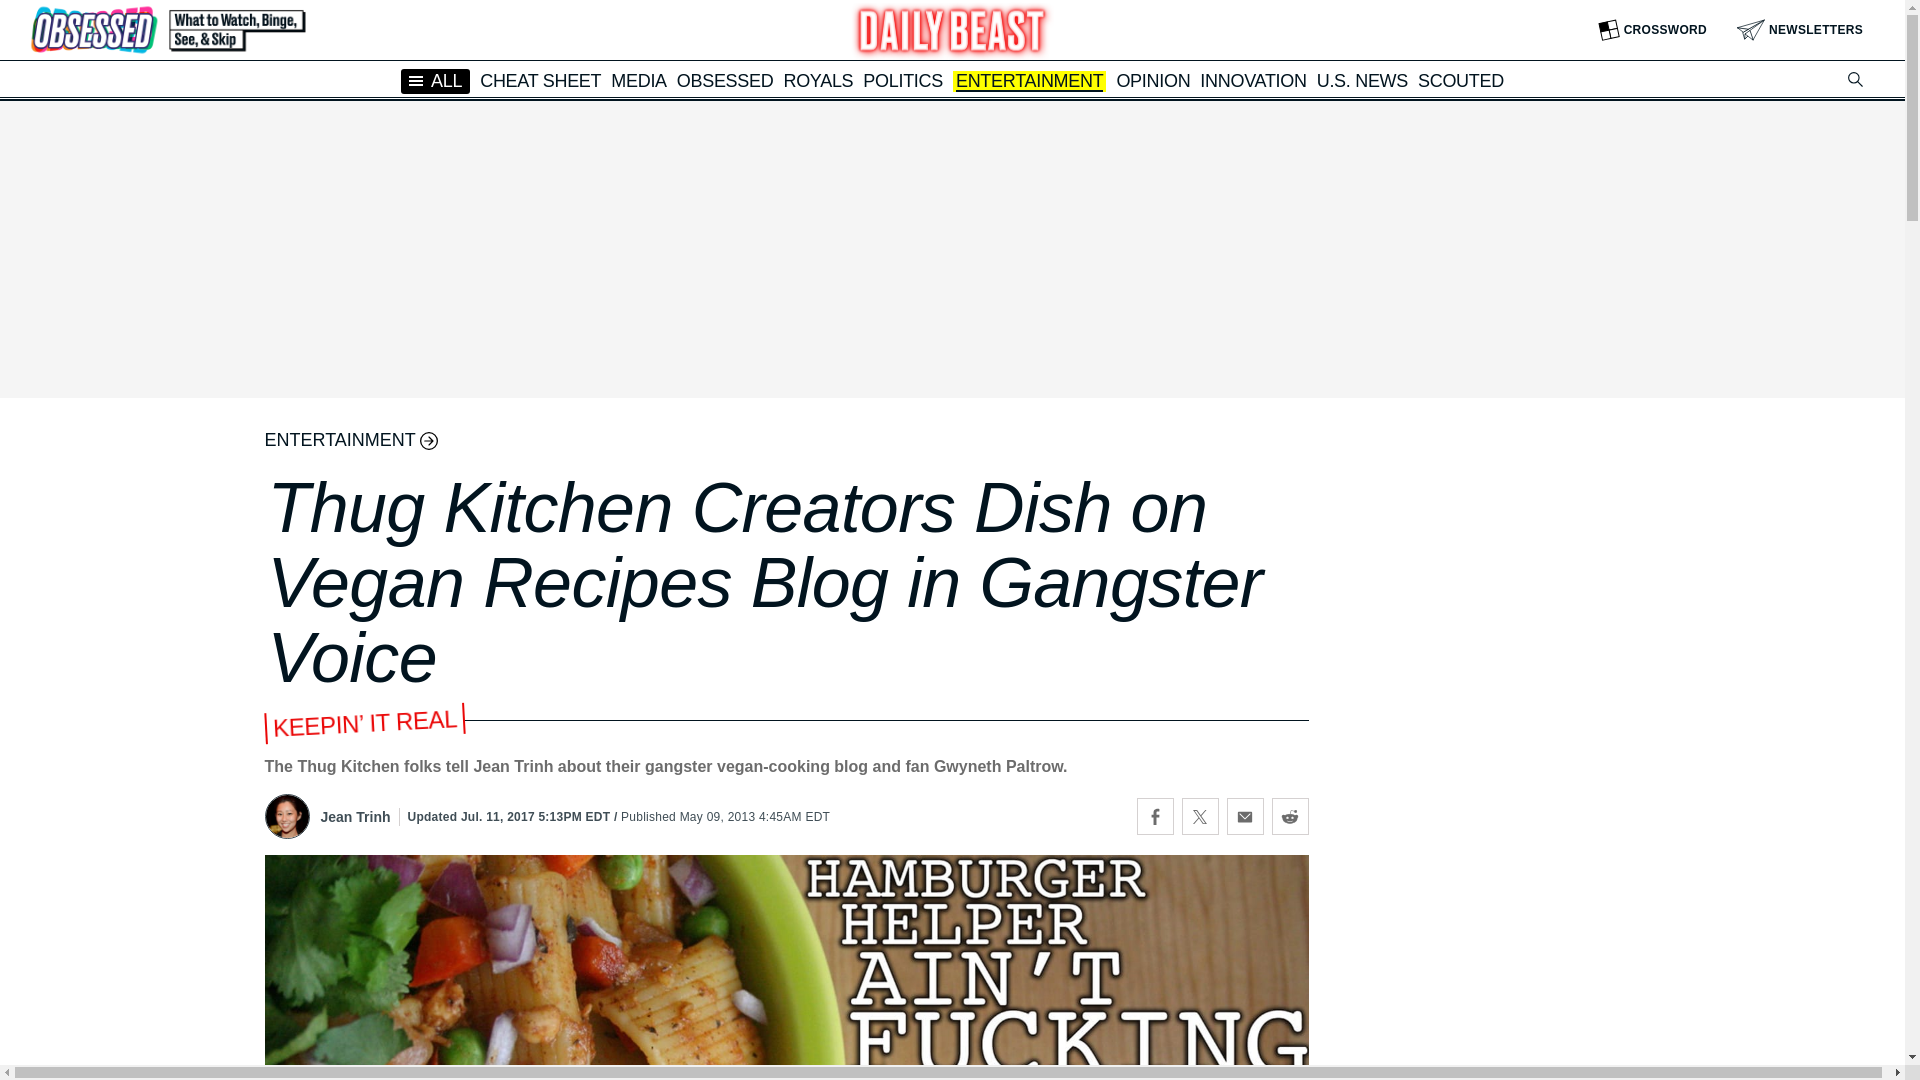 Image resolution: width=1920 pixels, height=1080 pixels. I want to click on MEDIA, so click(638, 80).